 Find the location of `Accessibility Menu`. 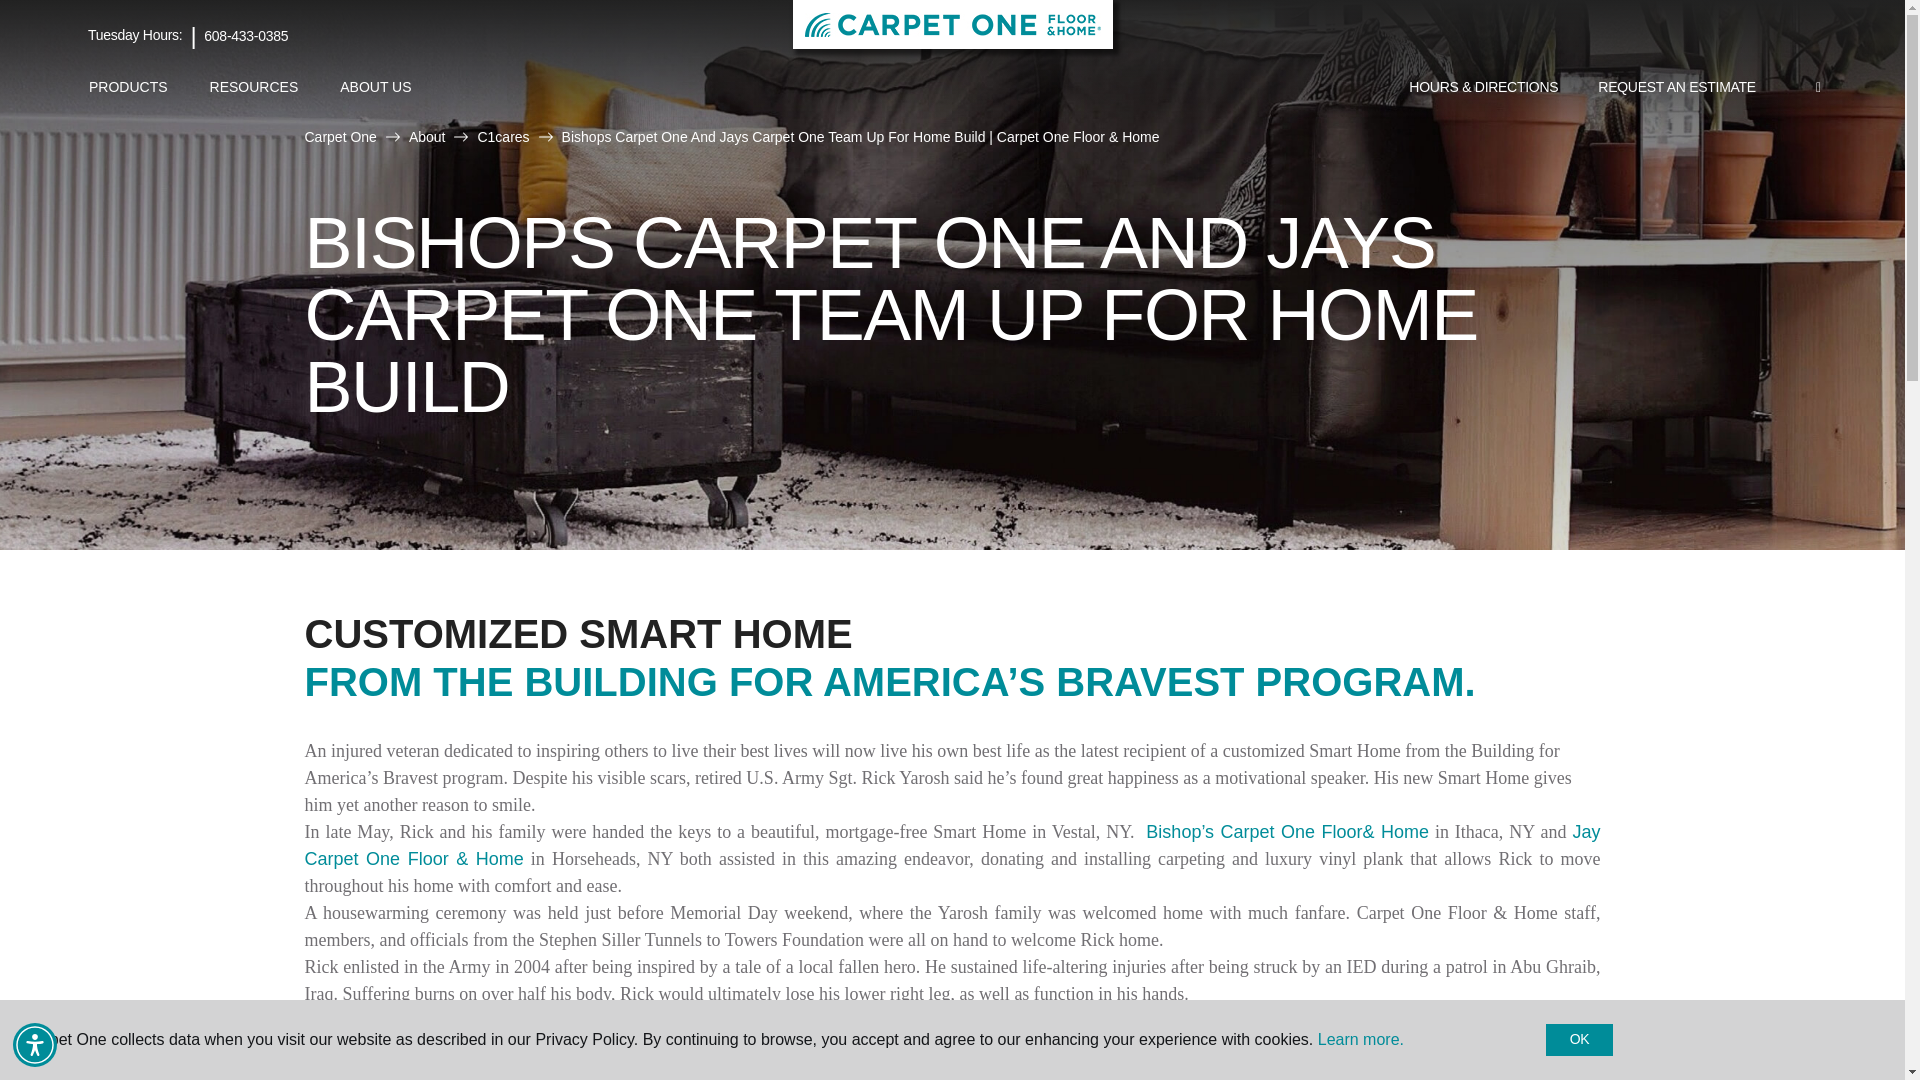

Accessibility Menu is located at coordinates (35, 1044).